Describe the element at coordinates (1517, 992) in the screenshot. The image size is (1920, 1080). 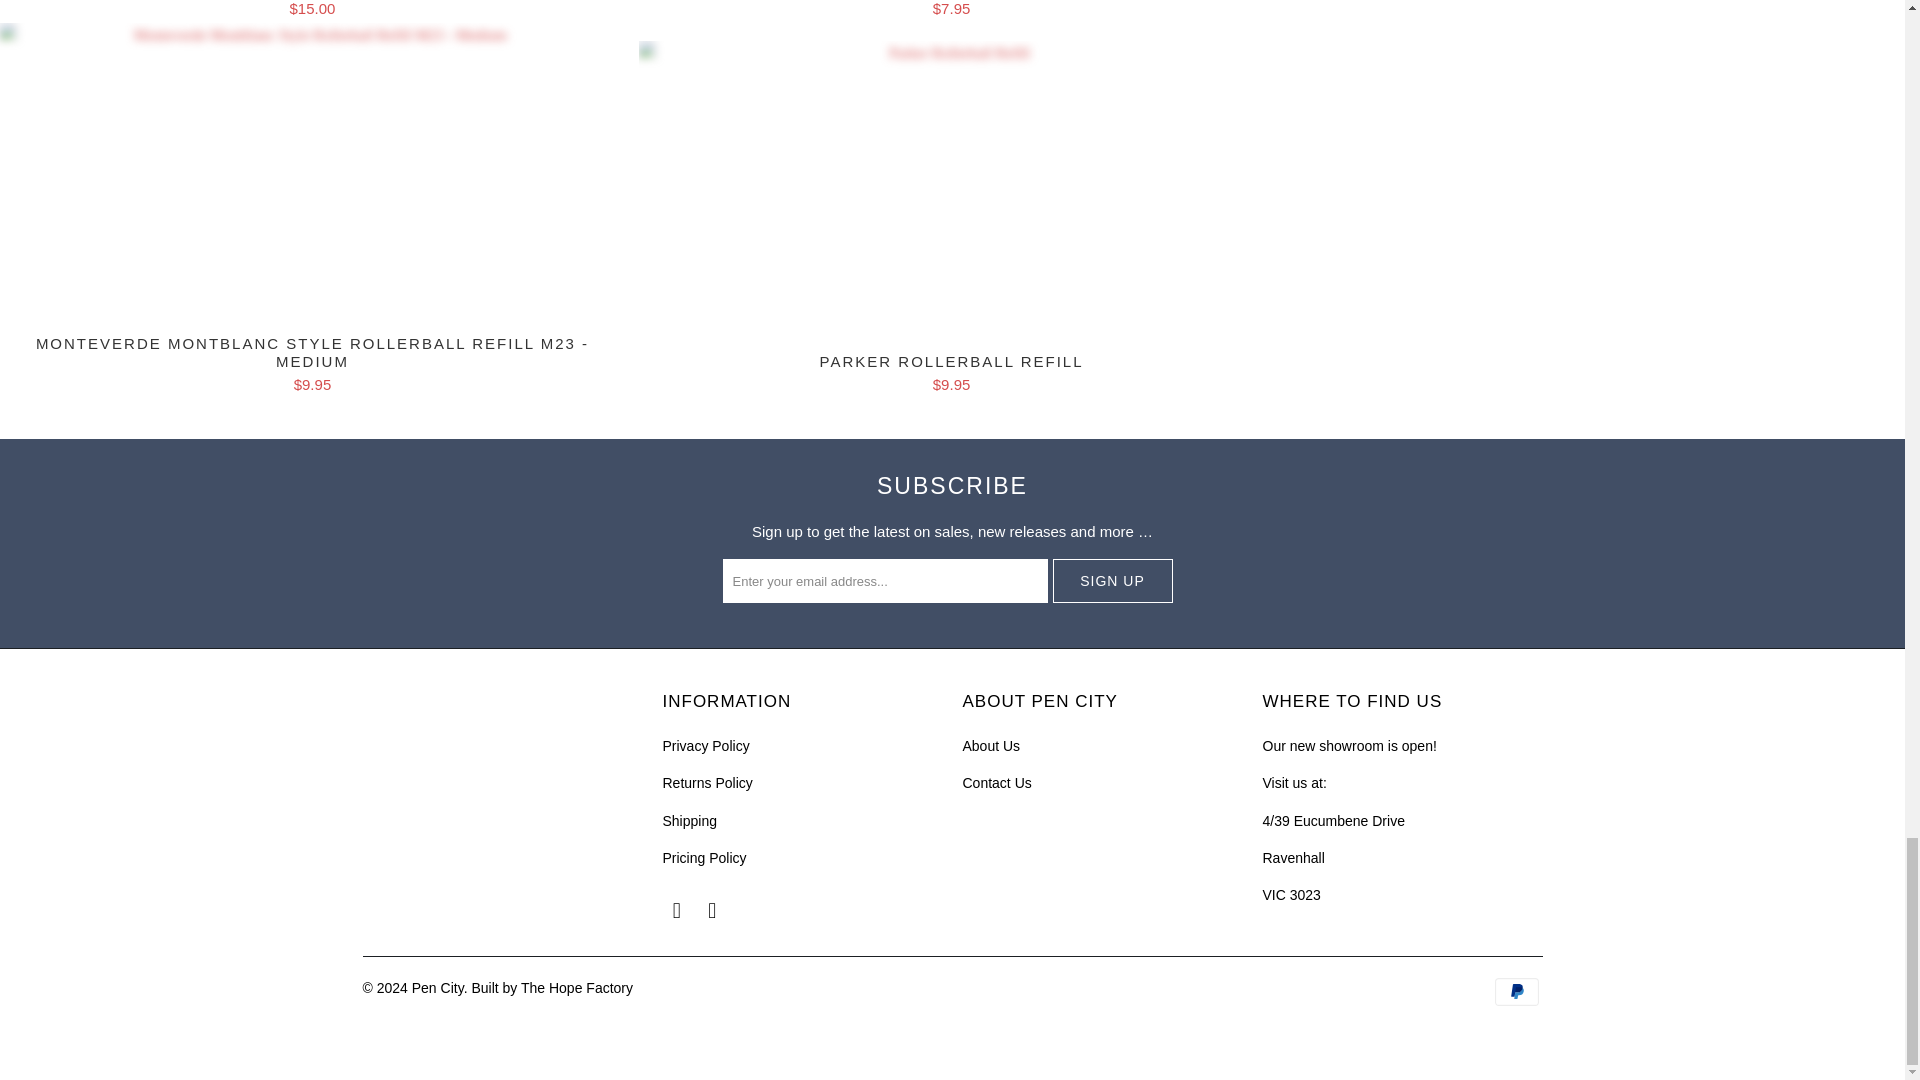
I see `PayPal` at that location.